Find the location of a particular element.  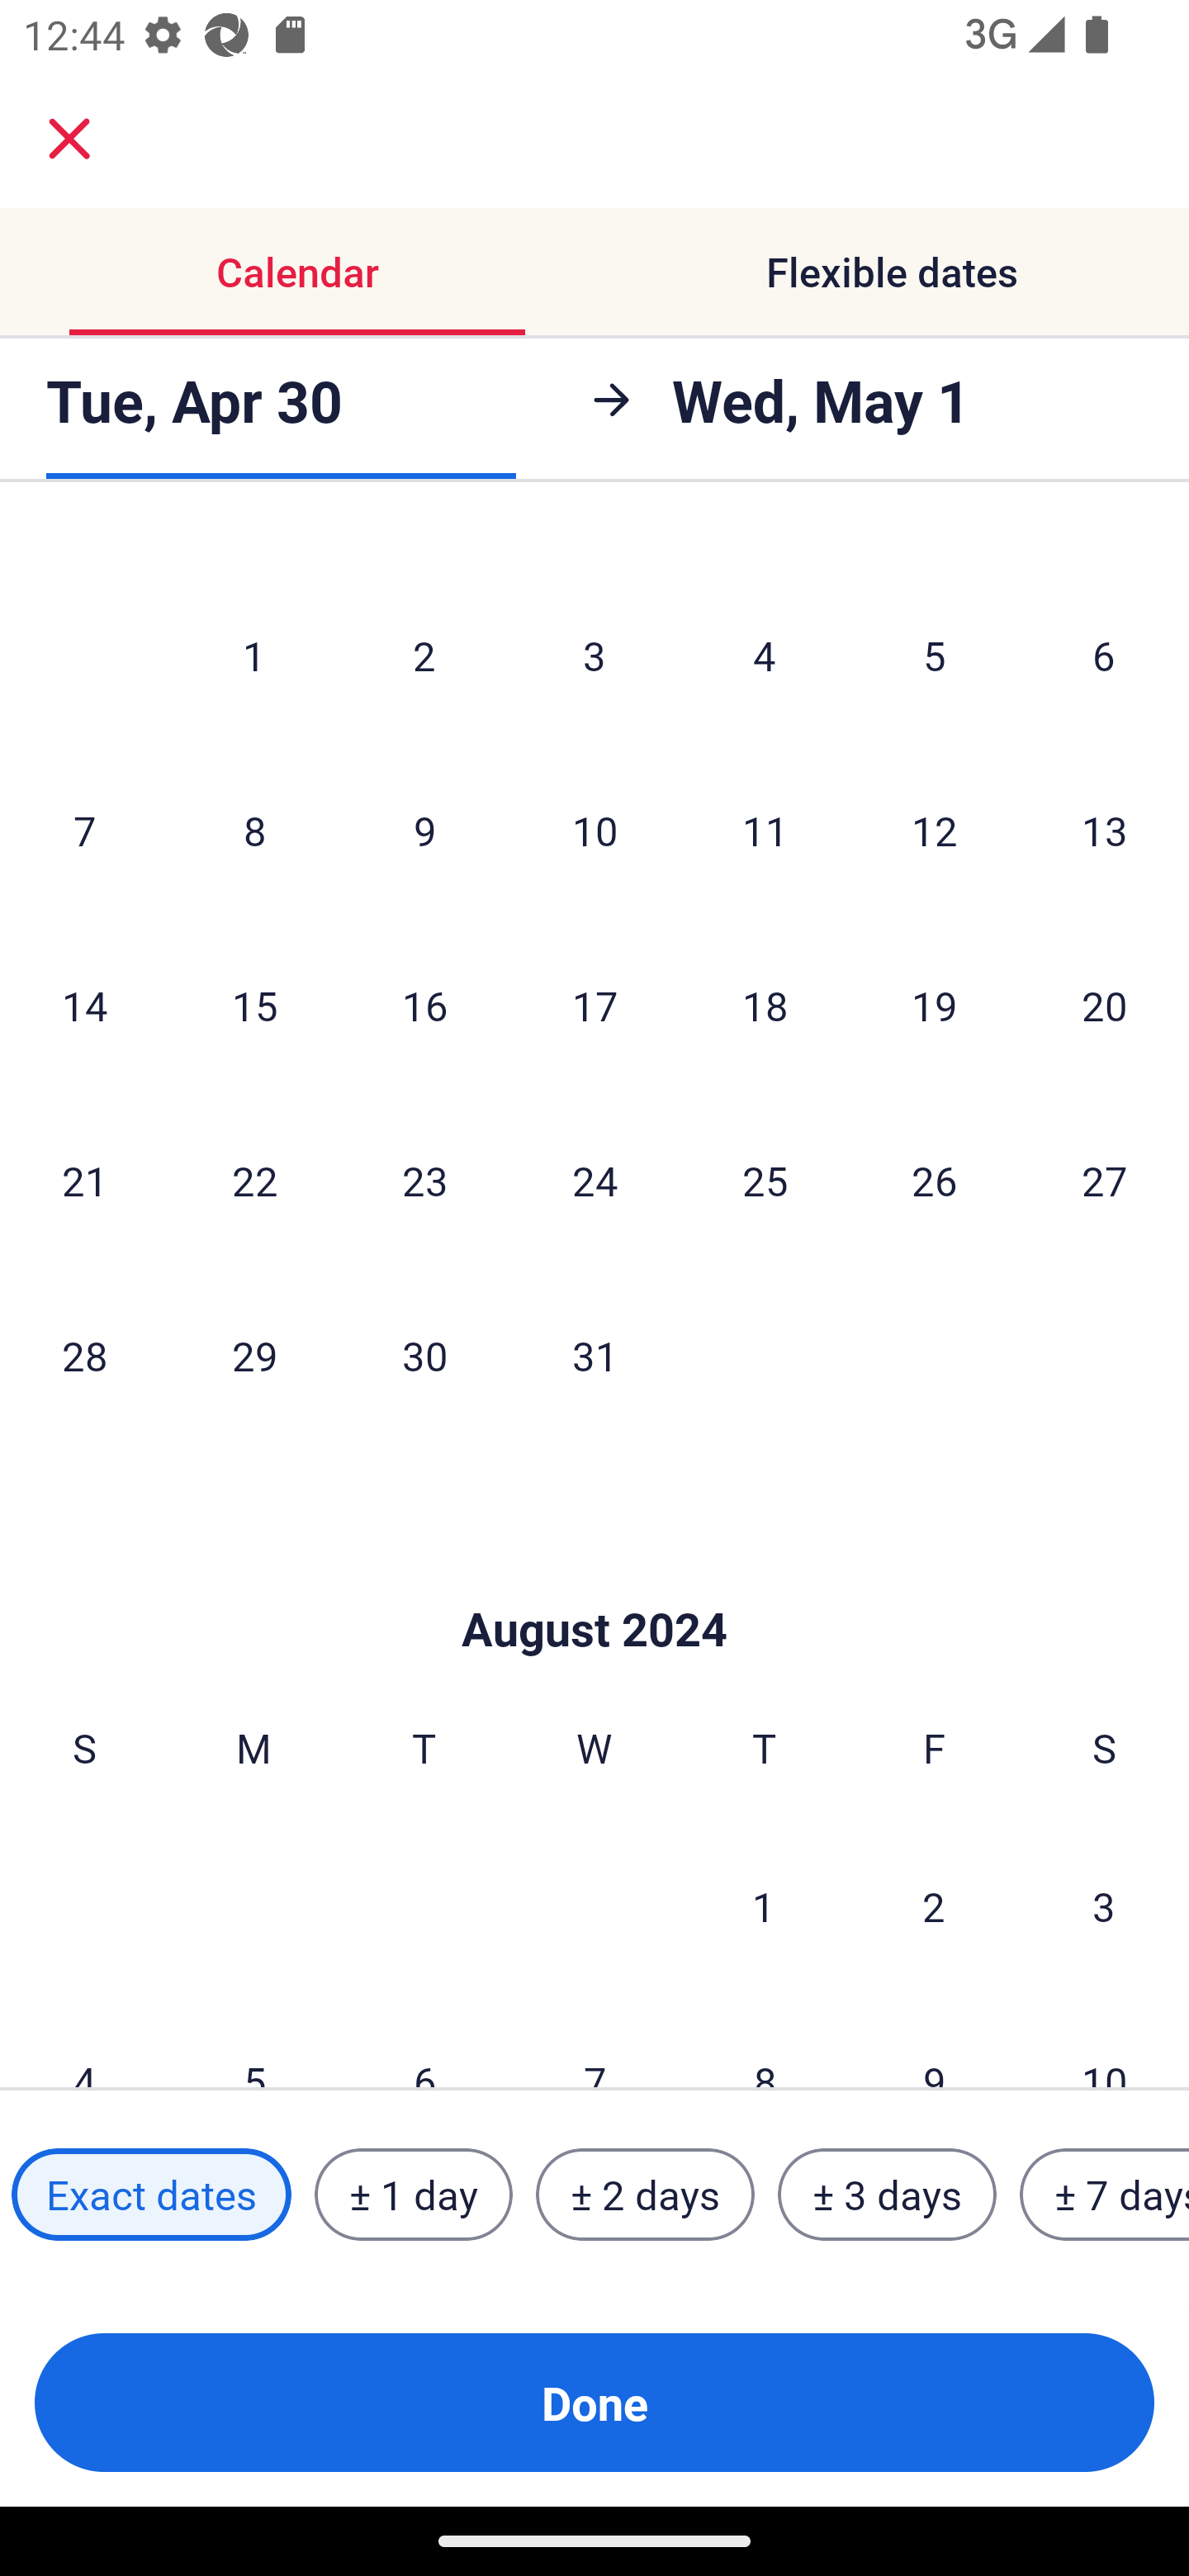

14 Sunday, July 14, 2024 is located at coordinates (84, 1004).